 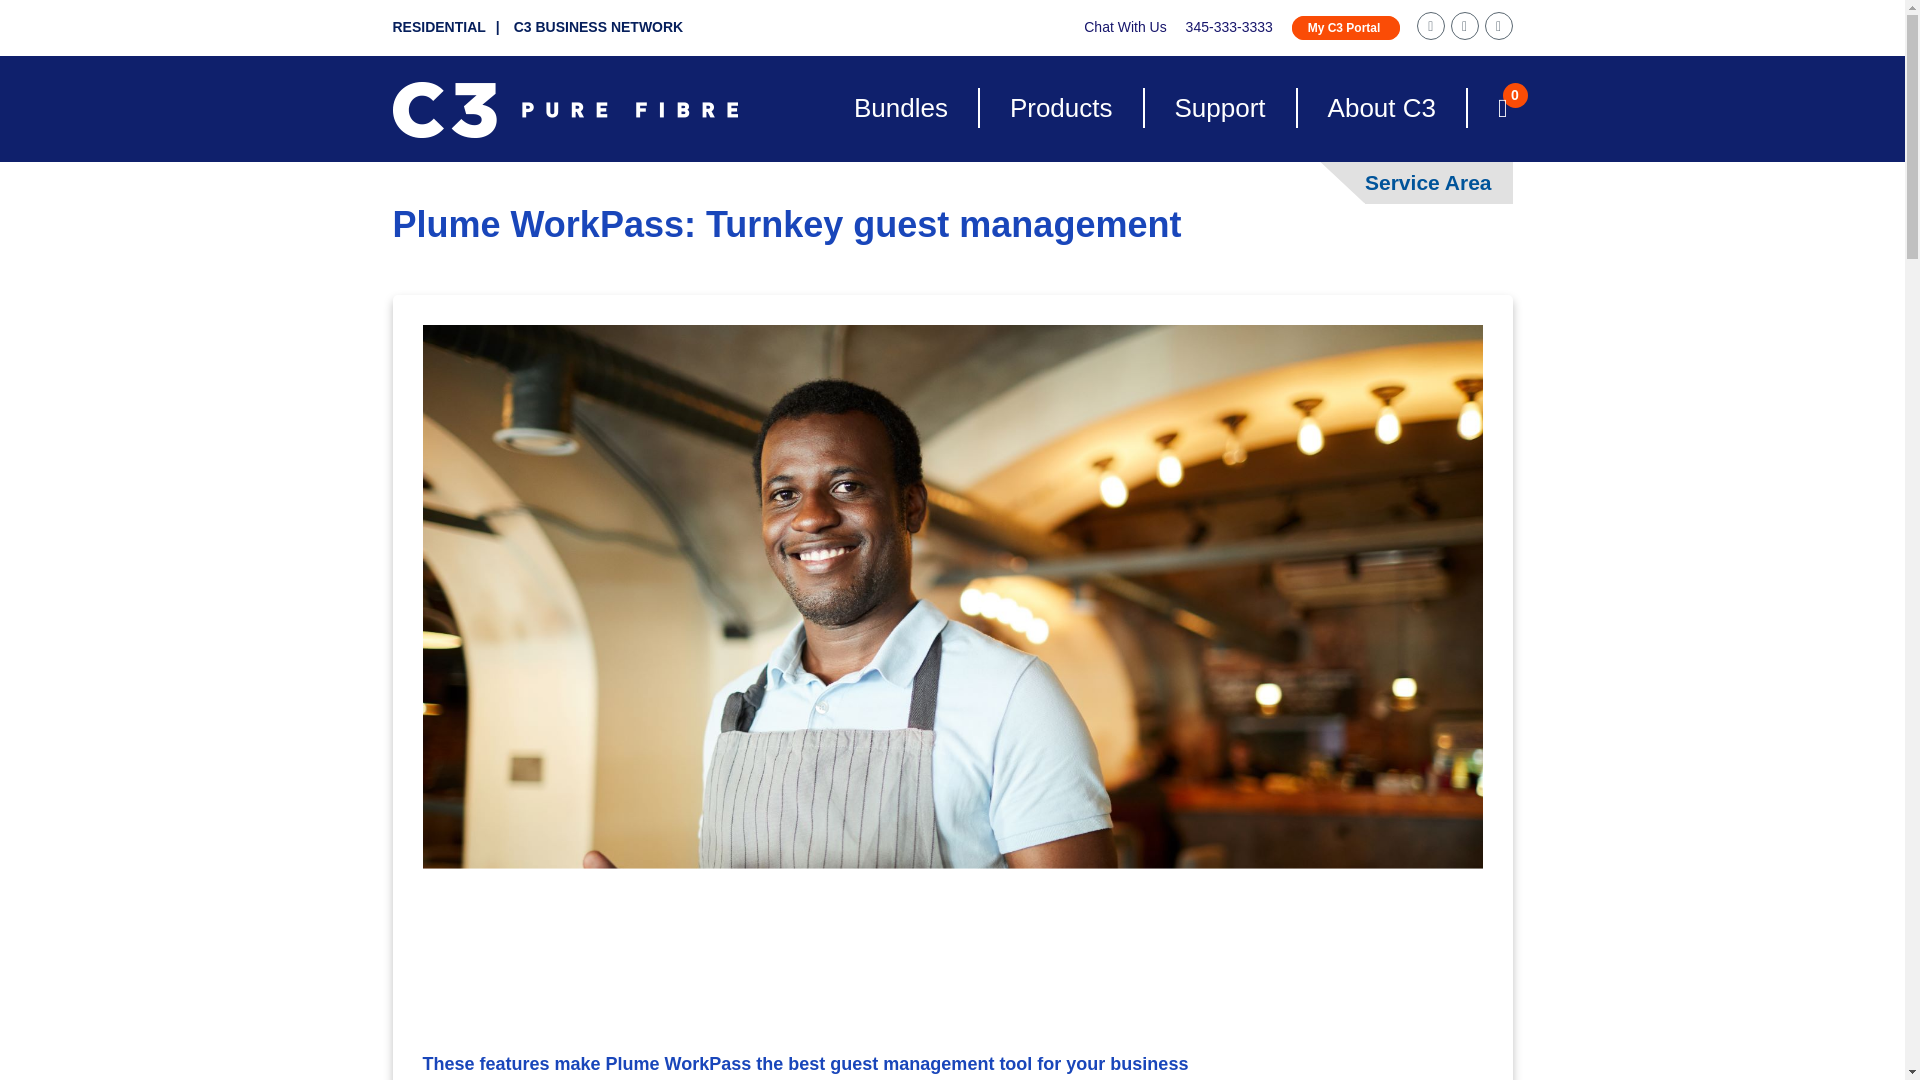 What do you see at coordinates (1142, 176) in the screenshot?
I see `Start search` at bounding box center [1142, 176].